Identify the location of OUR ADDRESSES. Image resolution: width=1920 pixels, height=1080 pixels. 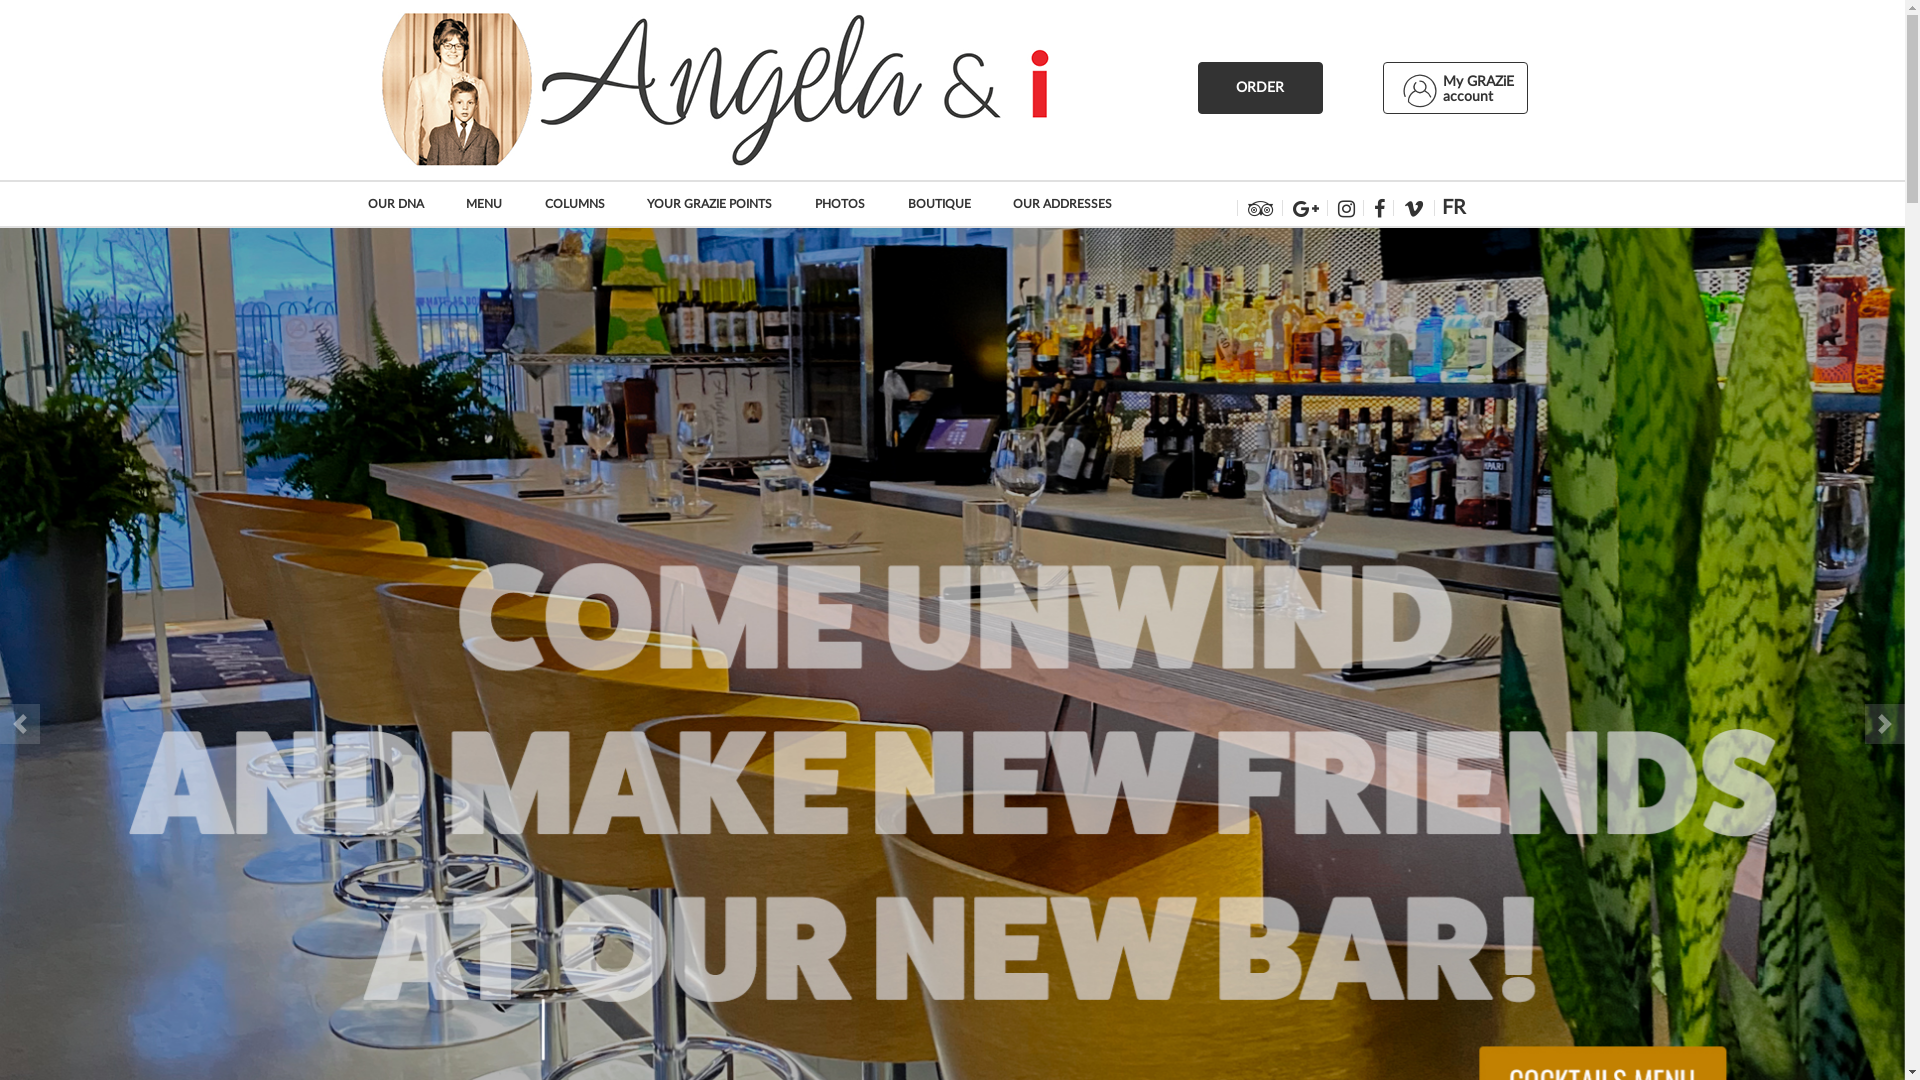
(1072, 204).